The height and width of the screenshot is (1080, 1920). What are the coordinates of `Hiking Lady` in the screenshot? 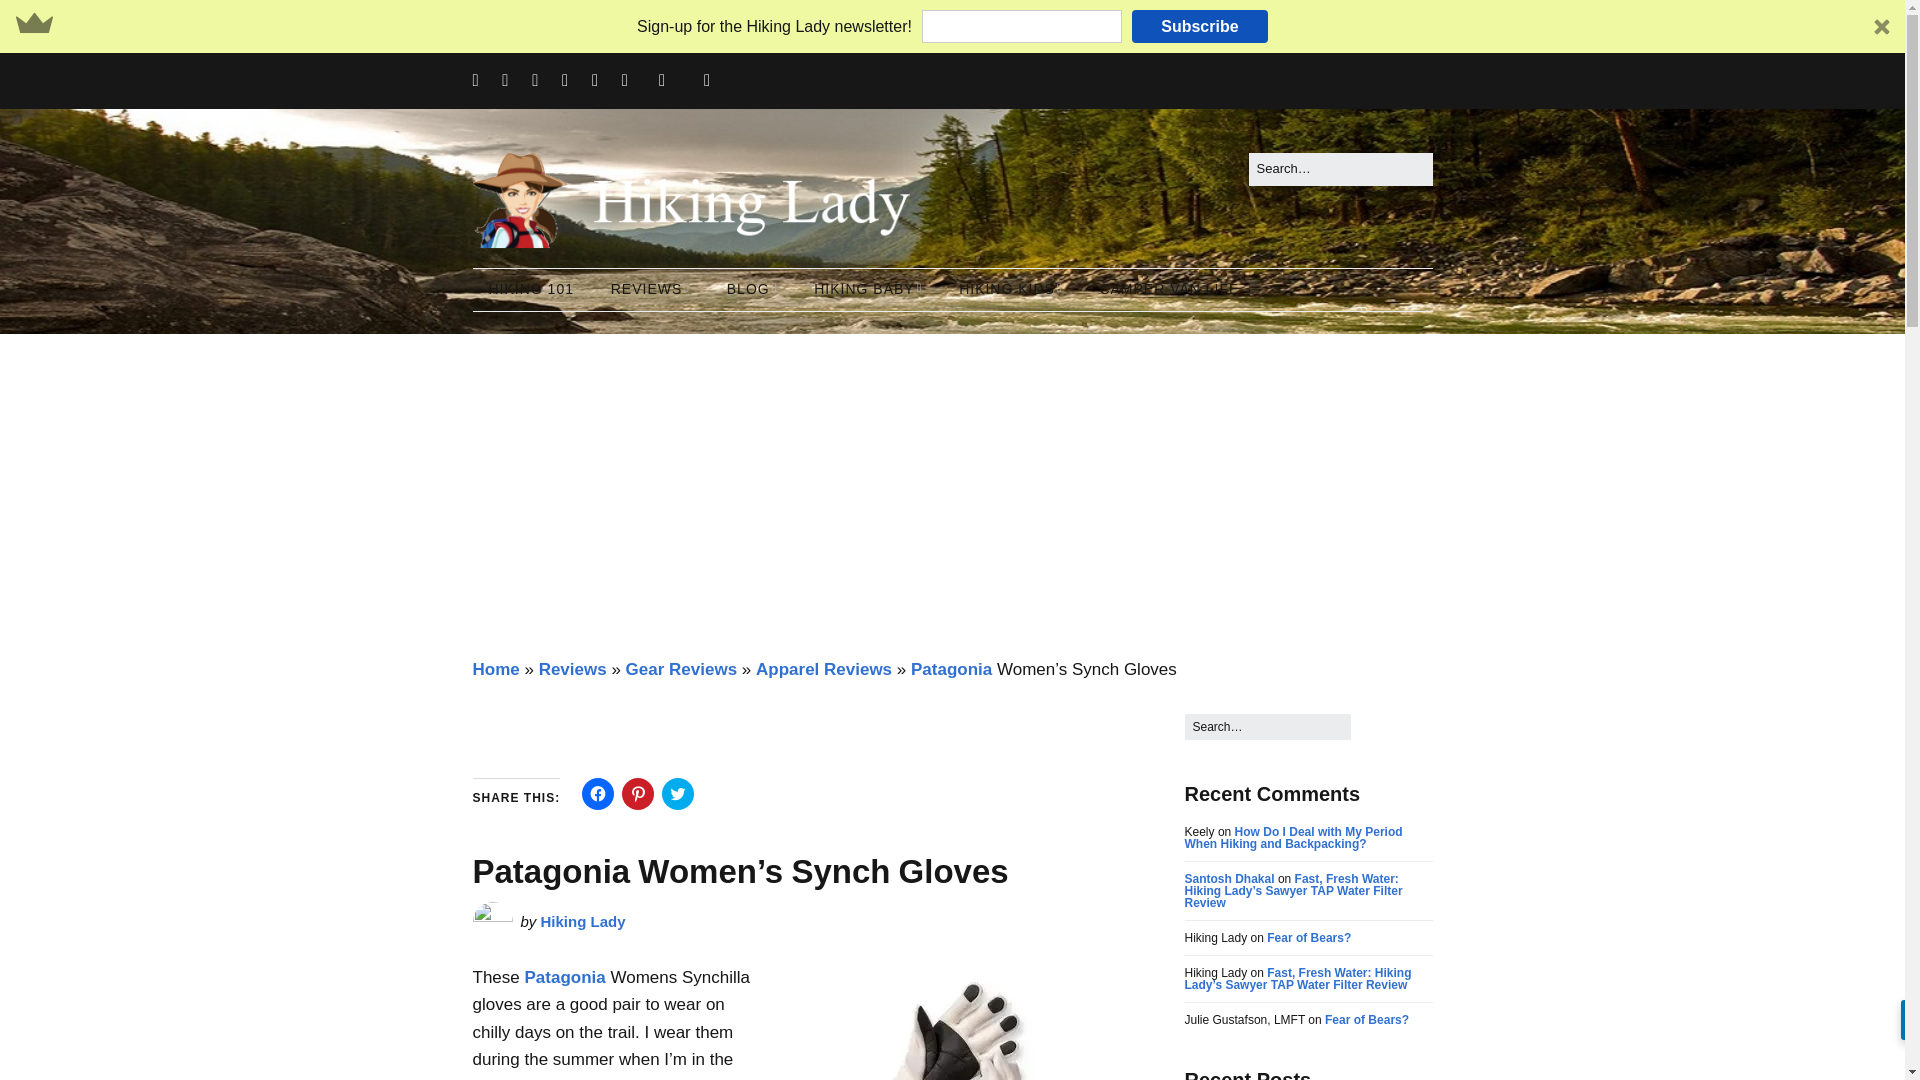 It's located at (583, 920).